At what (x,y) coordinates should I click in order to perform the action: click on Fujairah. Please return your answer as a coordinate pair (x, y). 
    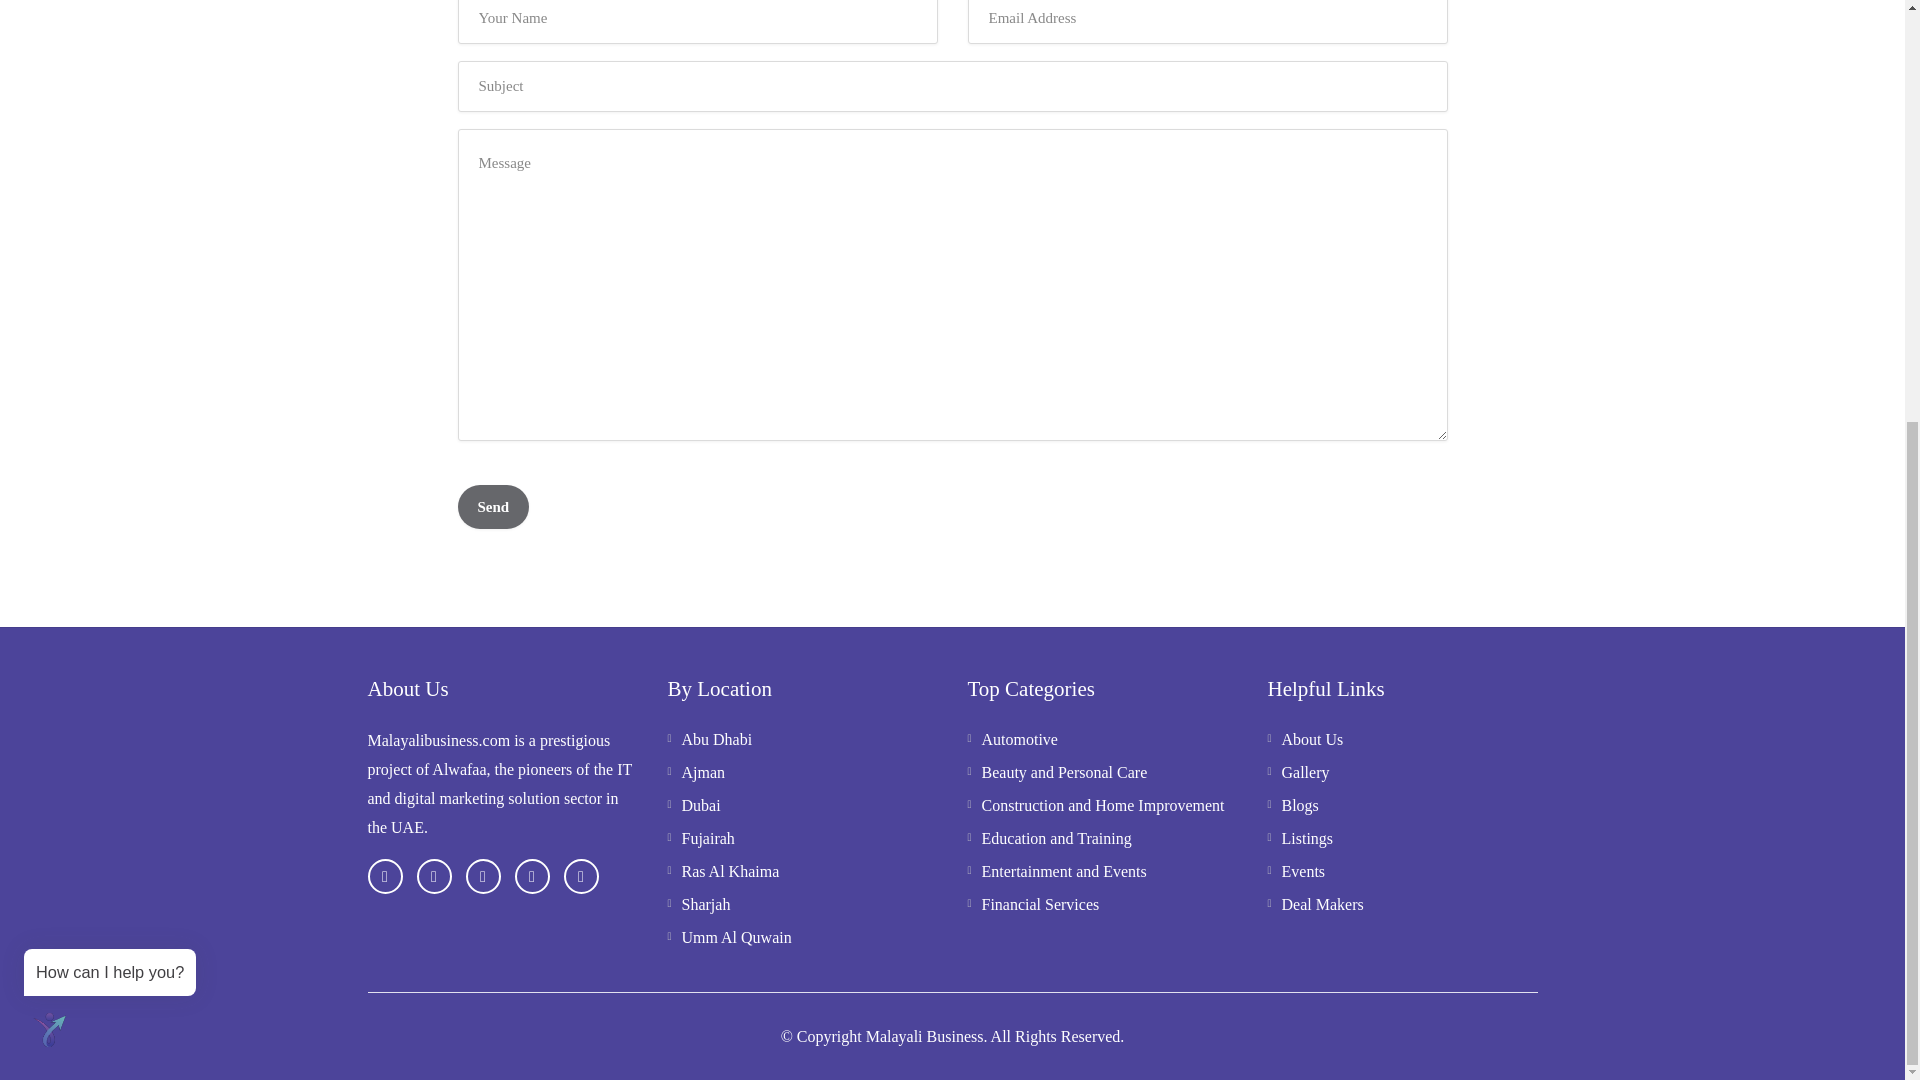
    Looking at the image, I should click on (702, 842).